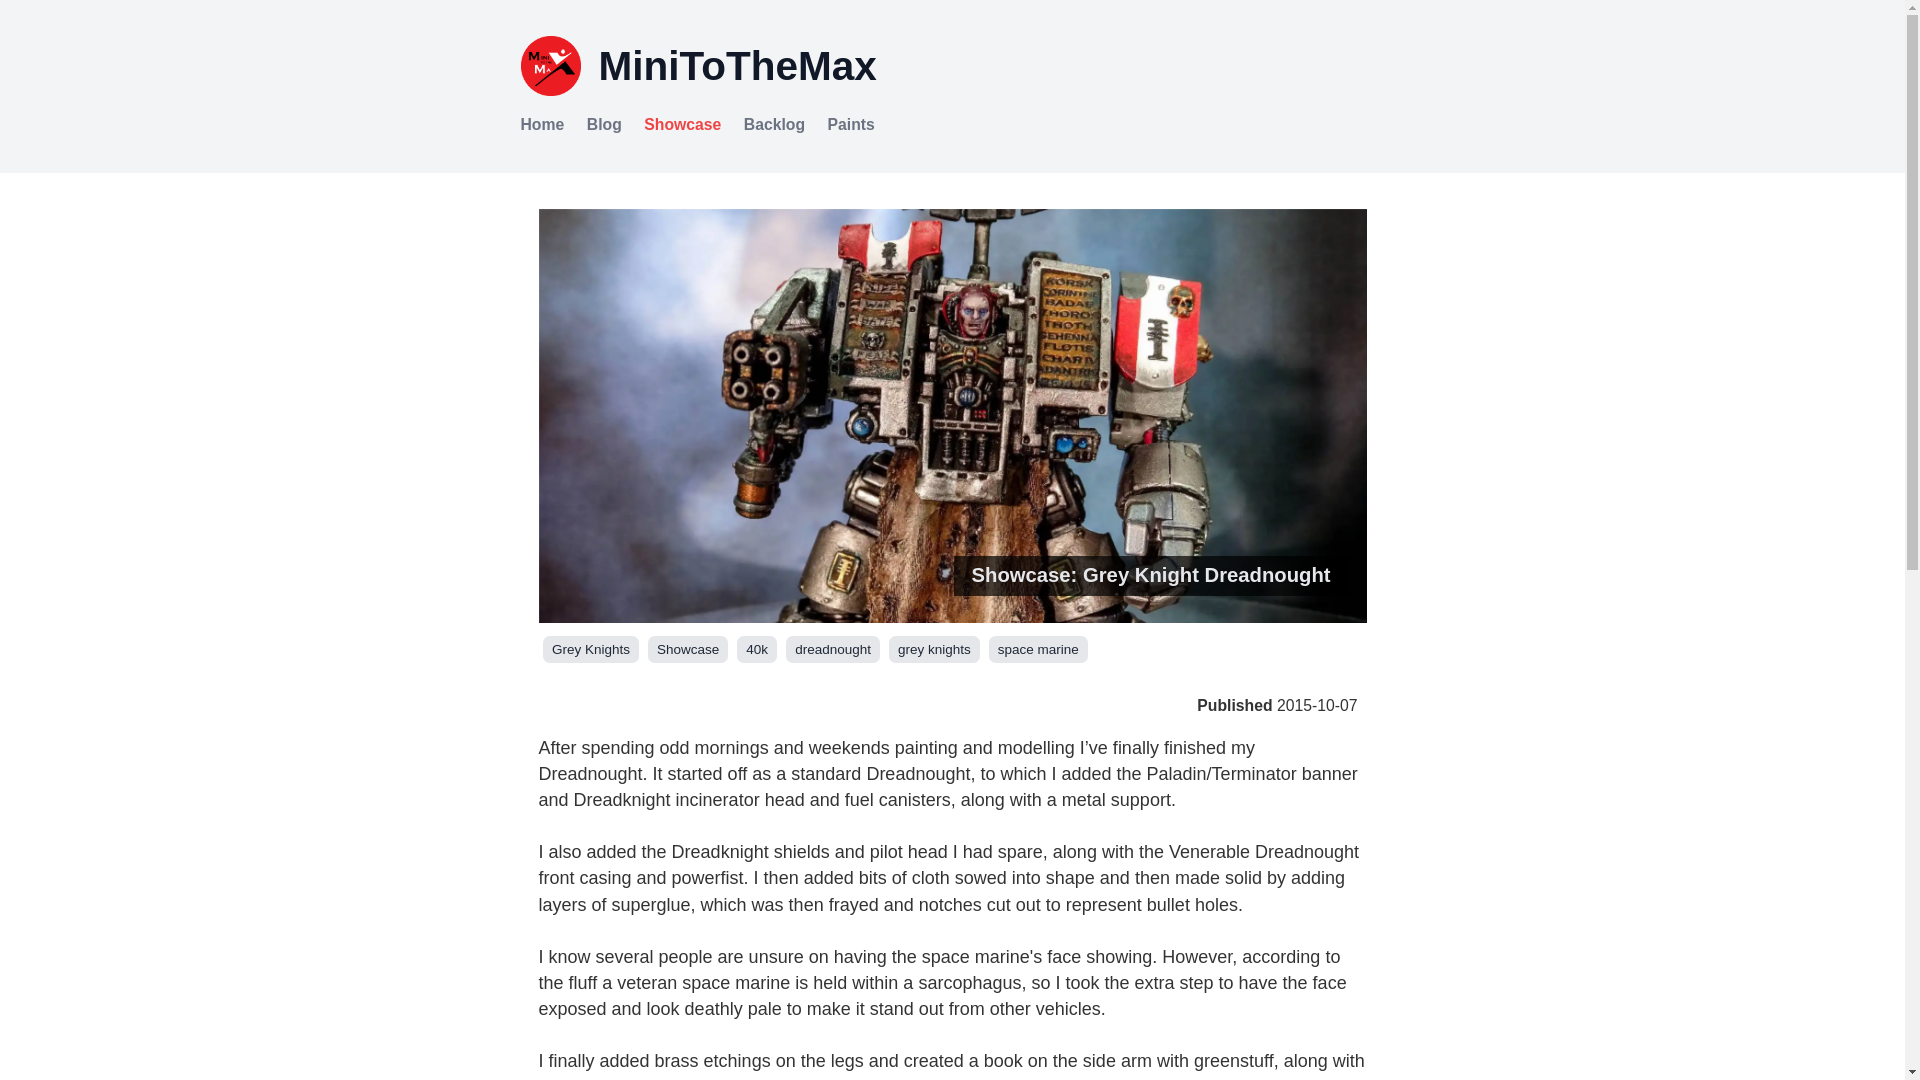 The width and height of the screenshot is (1920, 1080). What do you see at coordinates (832, 650) in the screenshot?
I see `dreadnought` at bounding box center [832, 650].